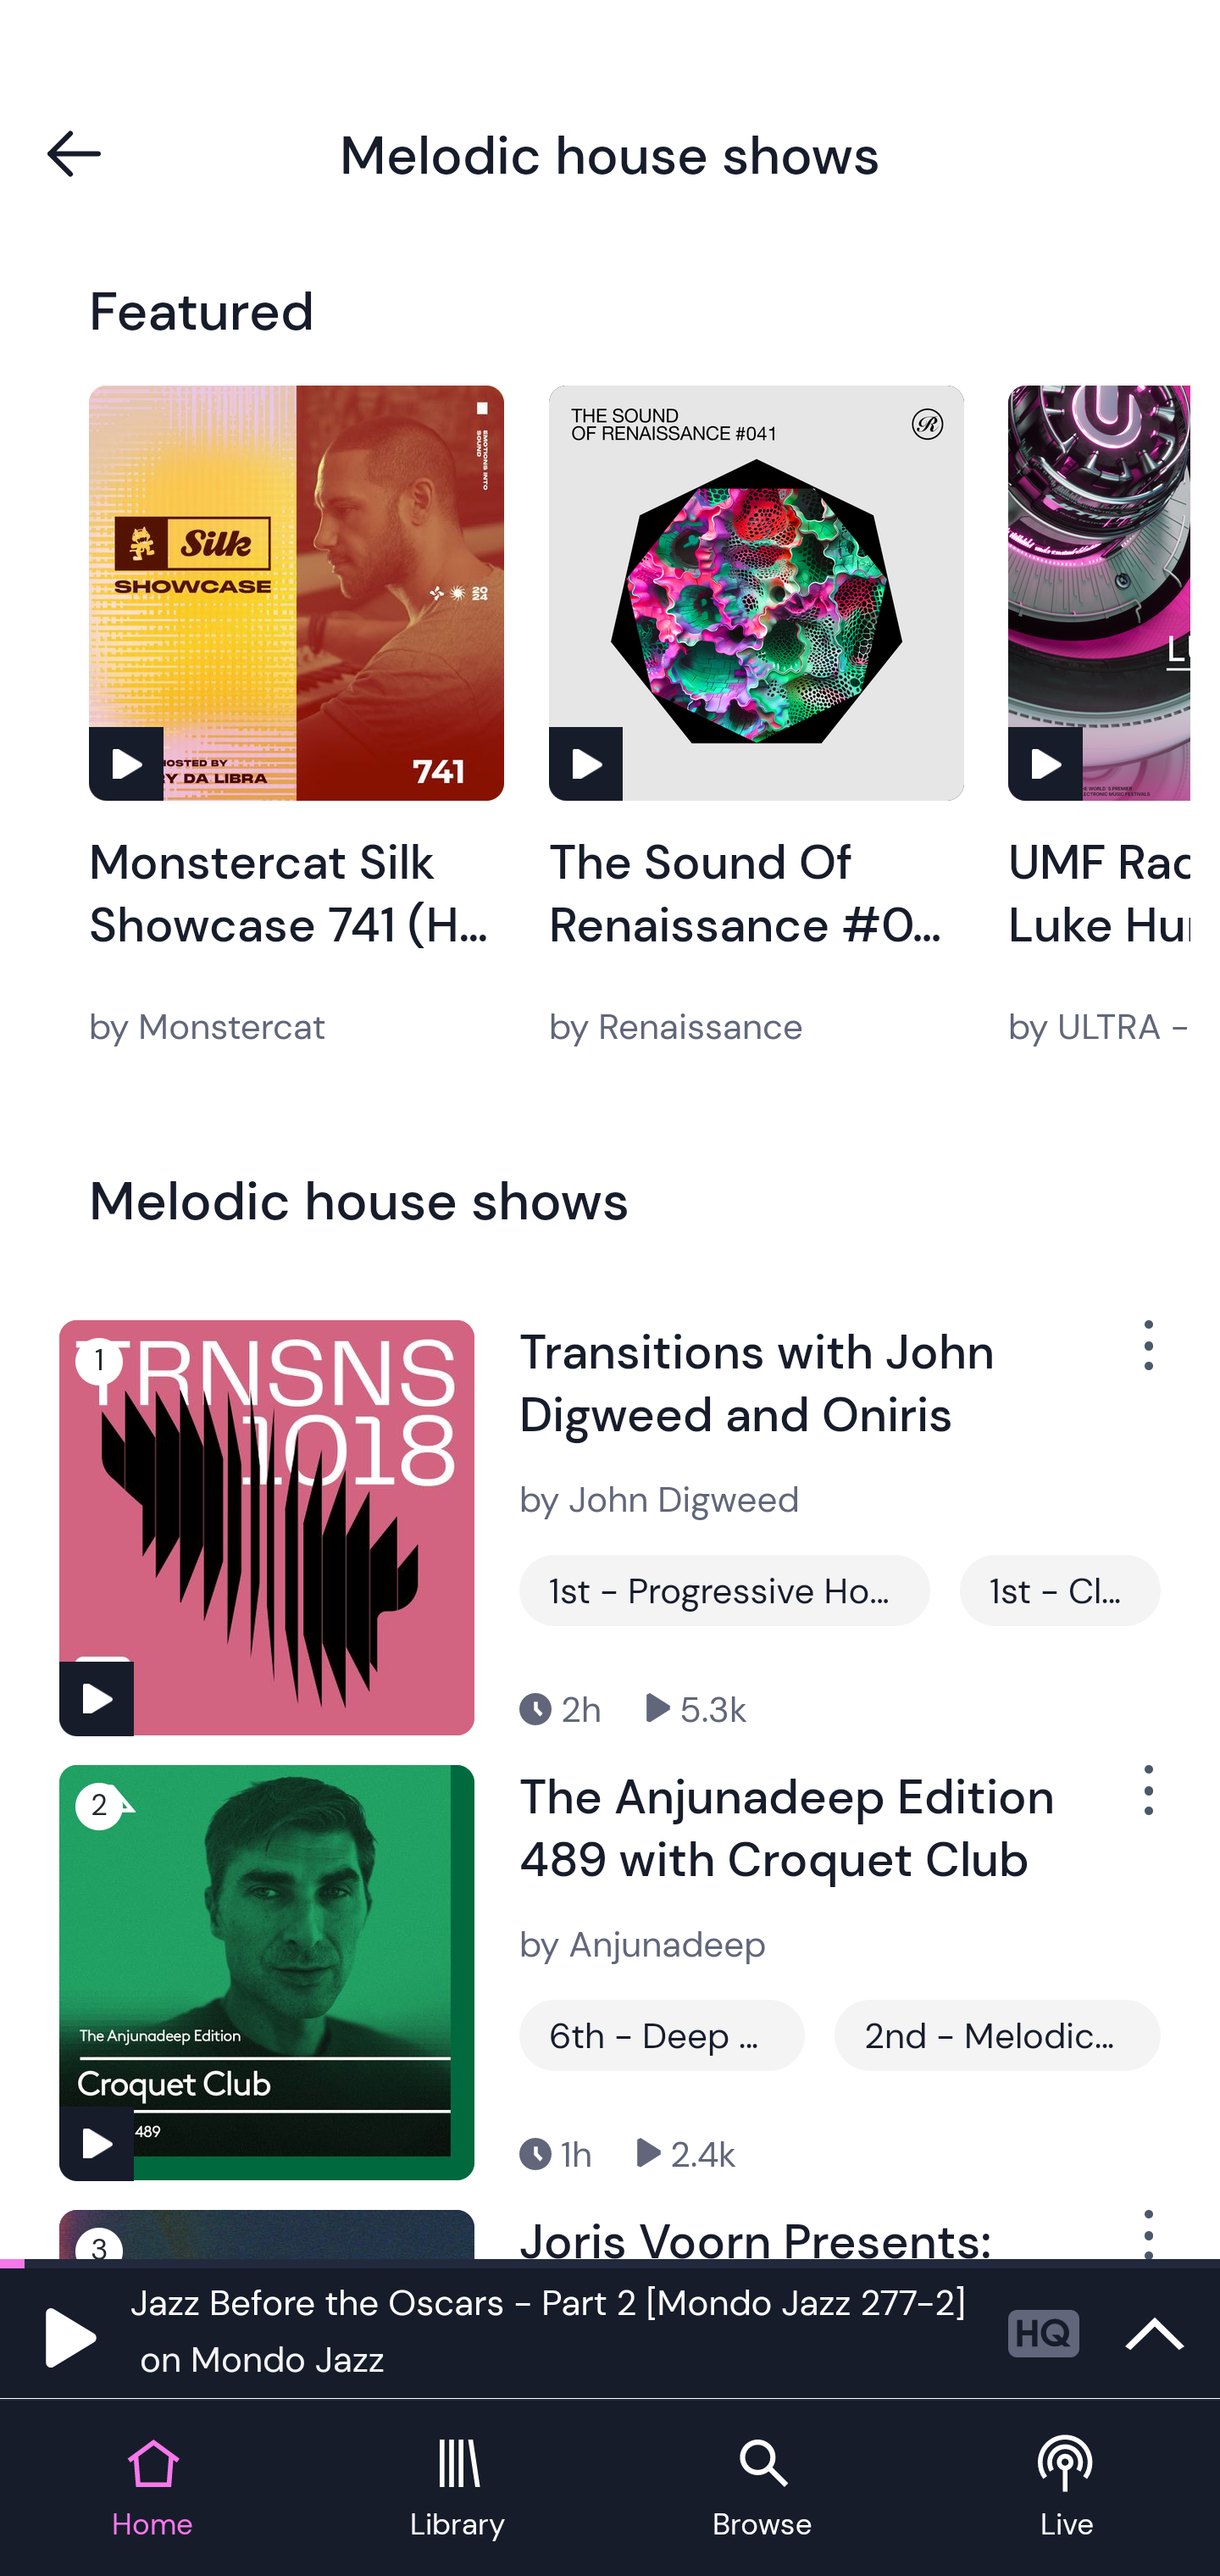  Describe the element at coordinates (1145, 2235) in the screenshot. I see `Show Options Menu Button` at that location.